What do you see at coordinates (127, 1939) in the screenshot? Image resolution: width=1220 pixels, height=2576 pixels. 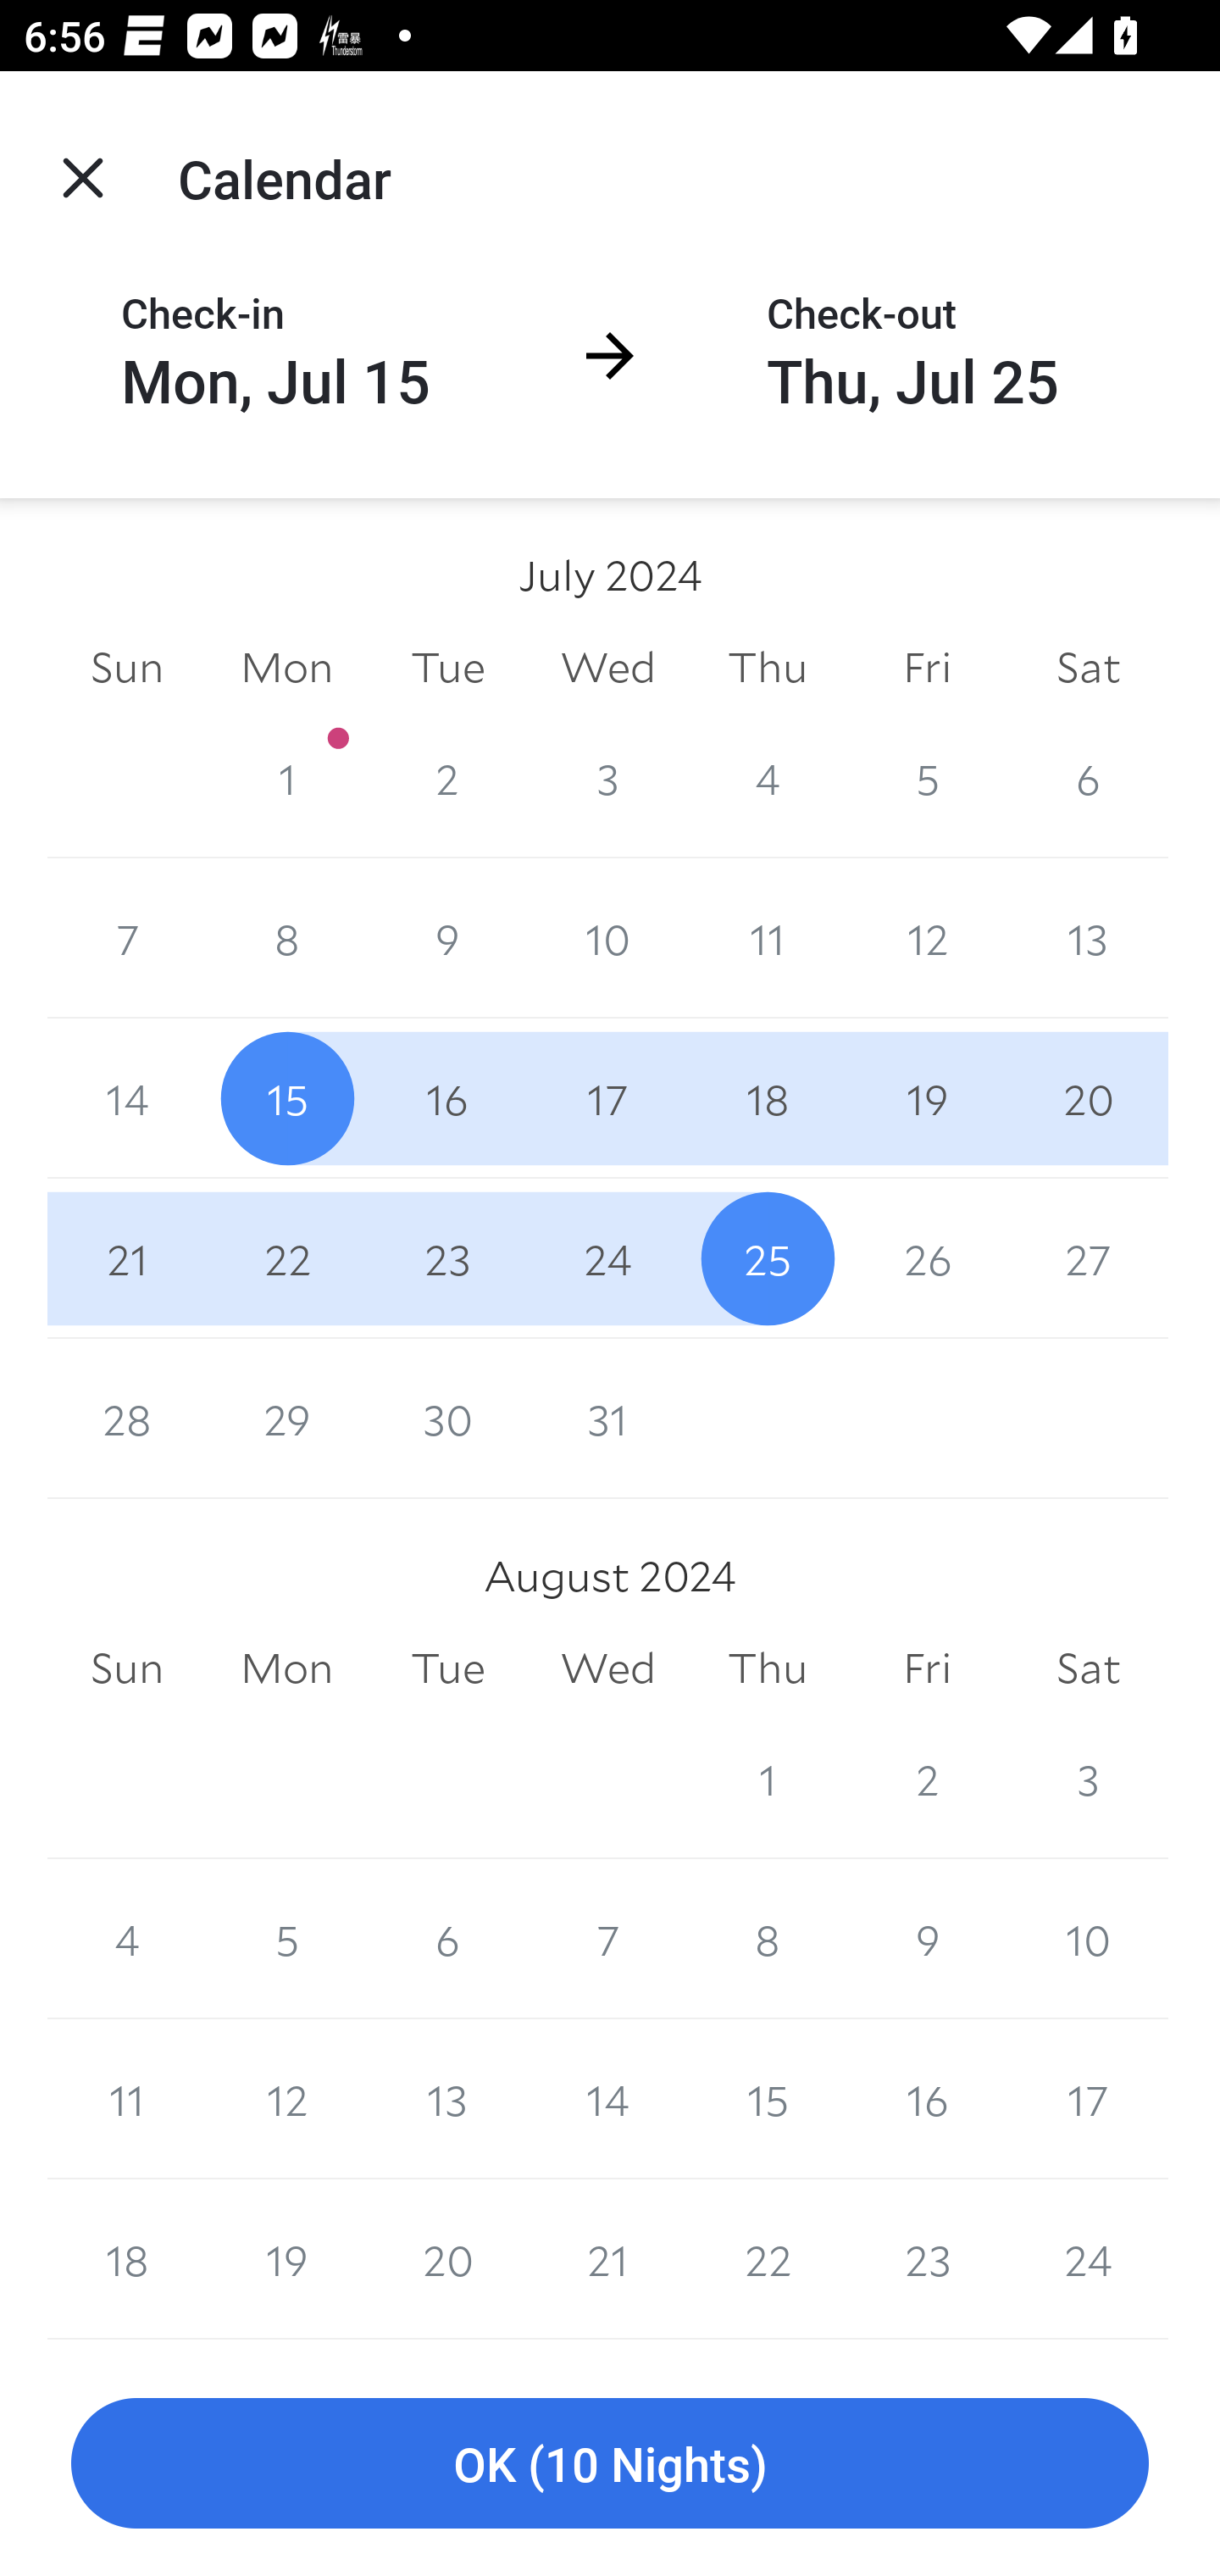 I see `4 4 August 2024` at bounding box center [127, 1939].